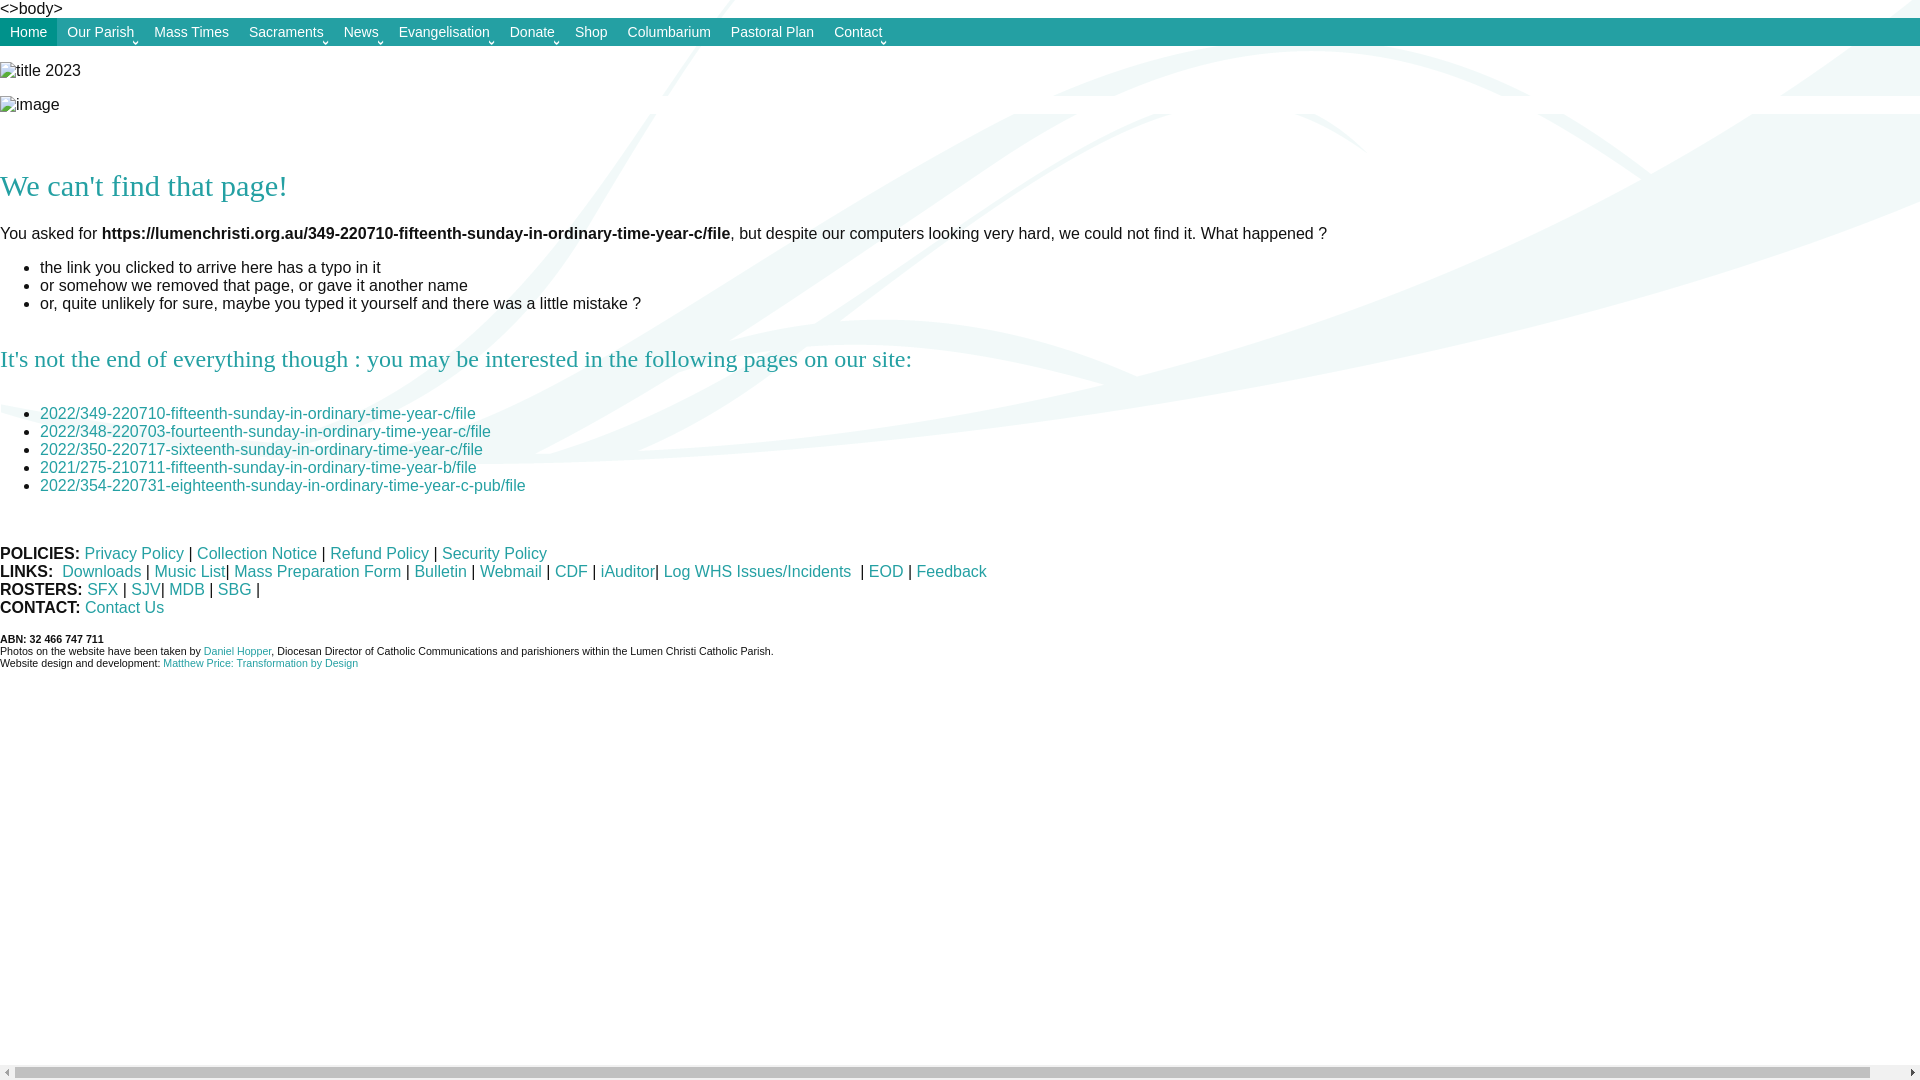 Image resolution: width=1920 pixels, height=1080 pixels. Describe the element at coordinates (858, 32) in the screenshot. I see `Contact
 ` at that location.